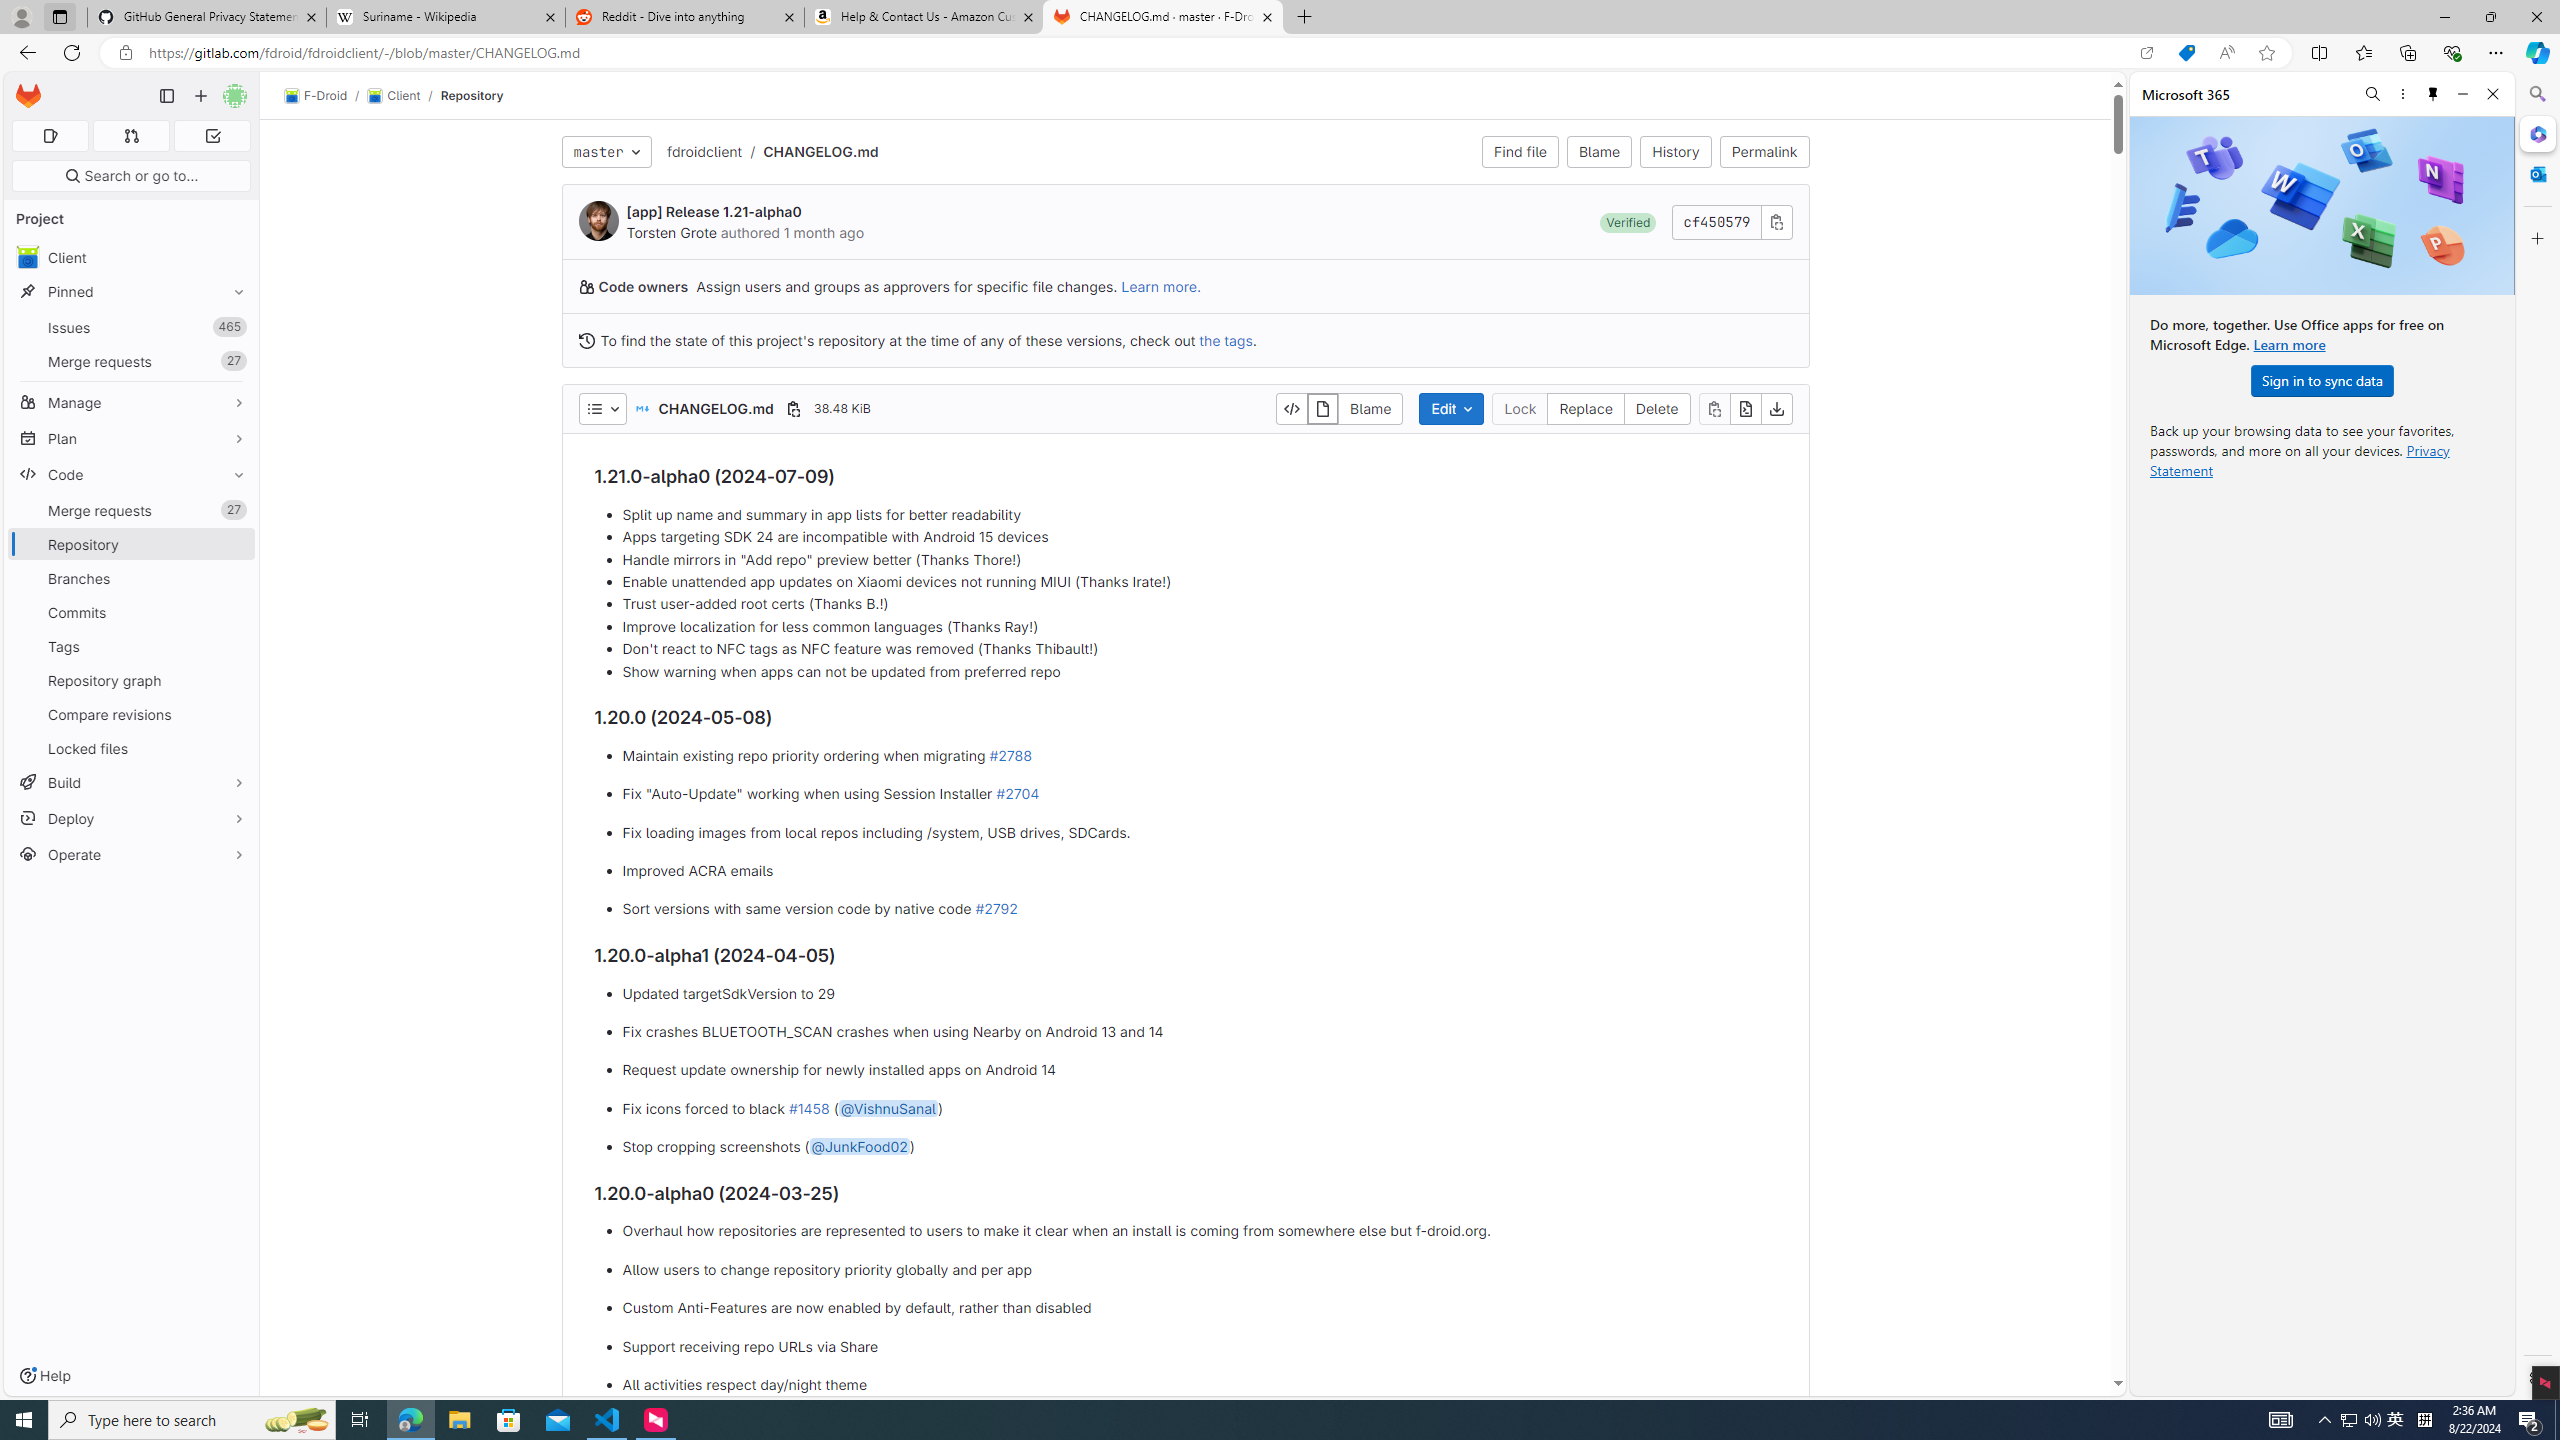  I want to click on Help & Contact Us - Amazon Customer Service, so click(924, 17).